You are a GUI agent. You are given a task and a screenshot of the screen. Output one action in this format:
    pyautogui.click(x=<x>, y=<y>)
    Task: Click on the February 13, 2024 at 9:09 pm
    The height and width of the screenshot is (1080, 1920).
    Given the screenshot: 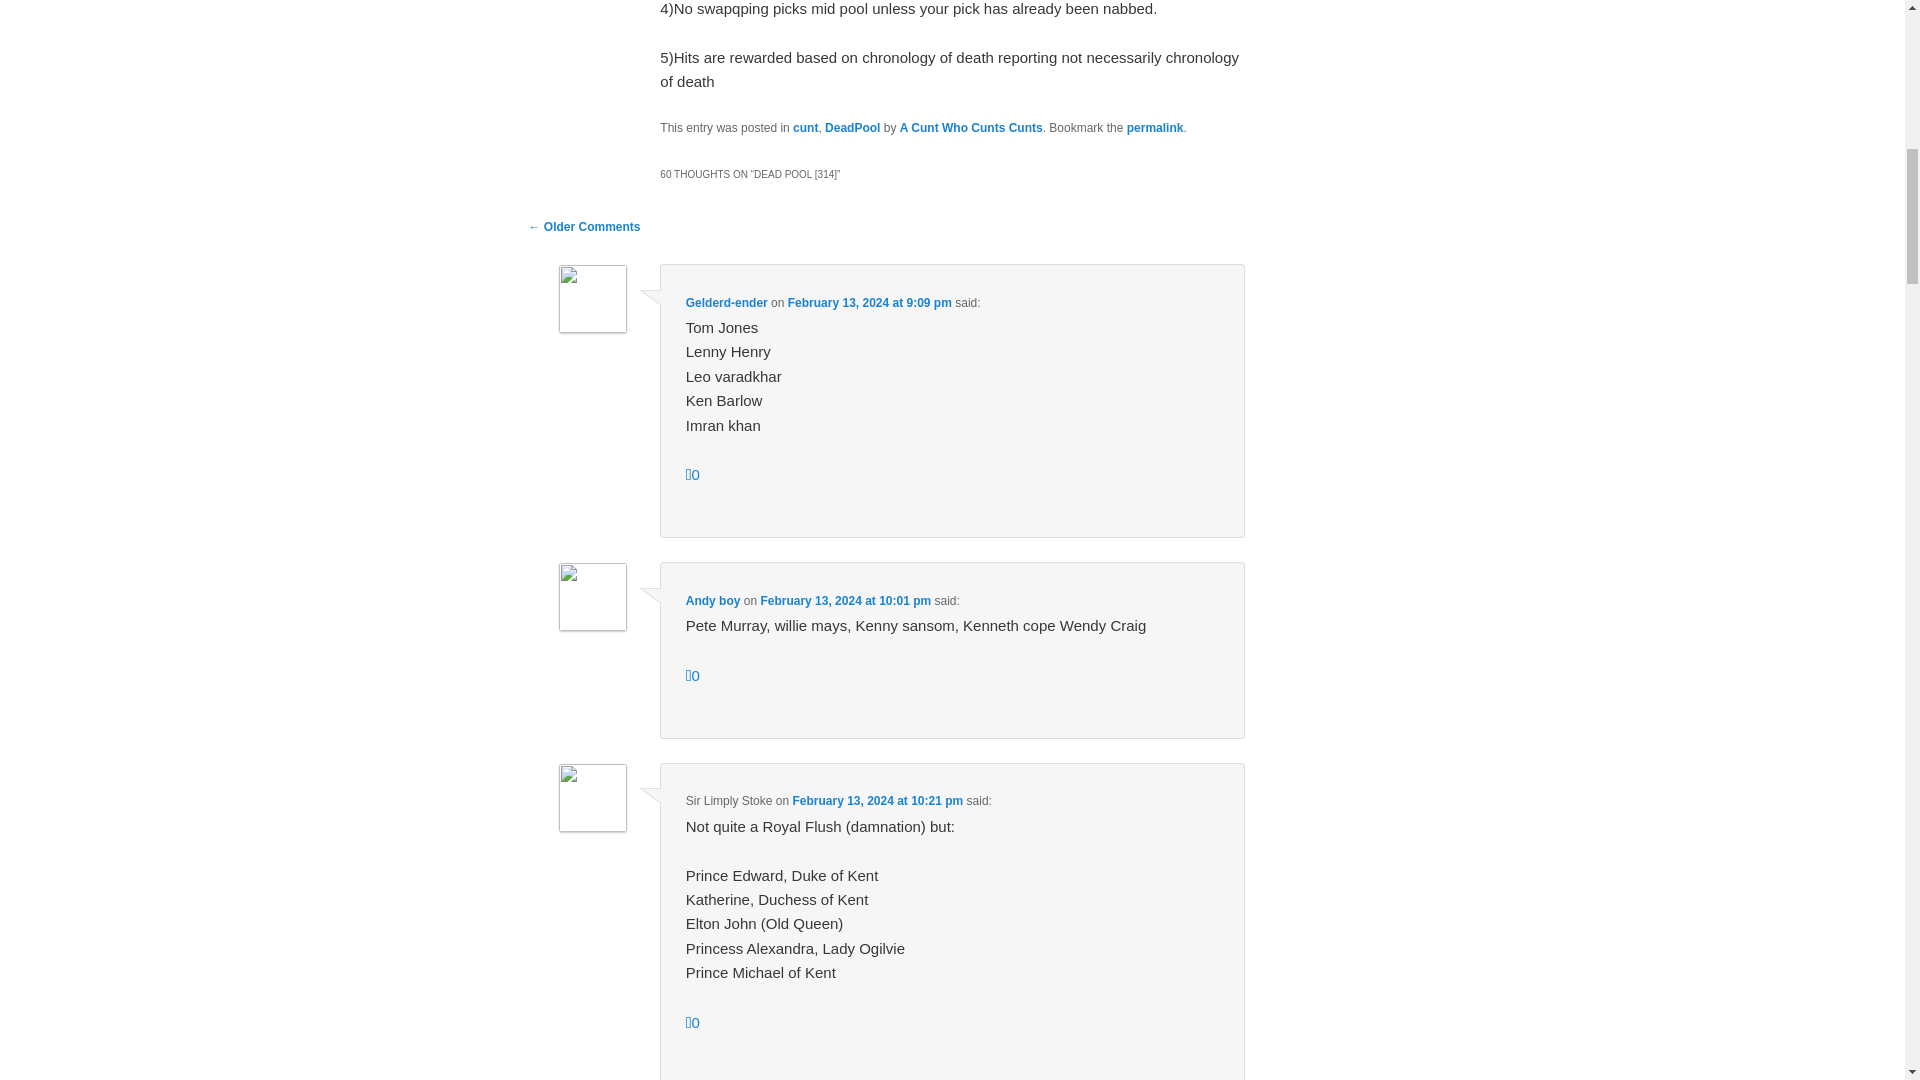 What is the action you would take?
    pyautogui.click(x=870, y=302)
    